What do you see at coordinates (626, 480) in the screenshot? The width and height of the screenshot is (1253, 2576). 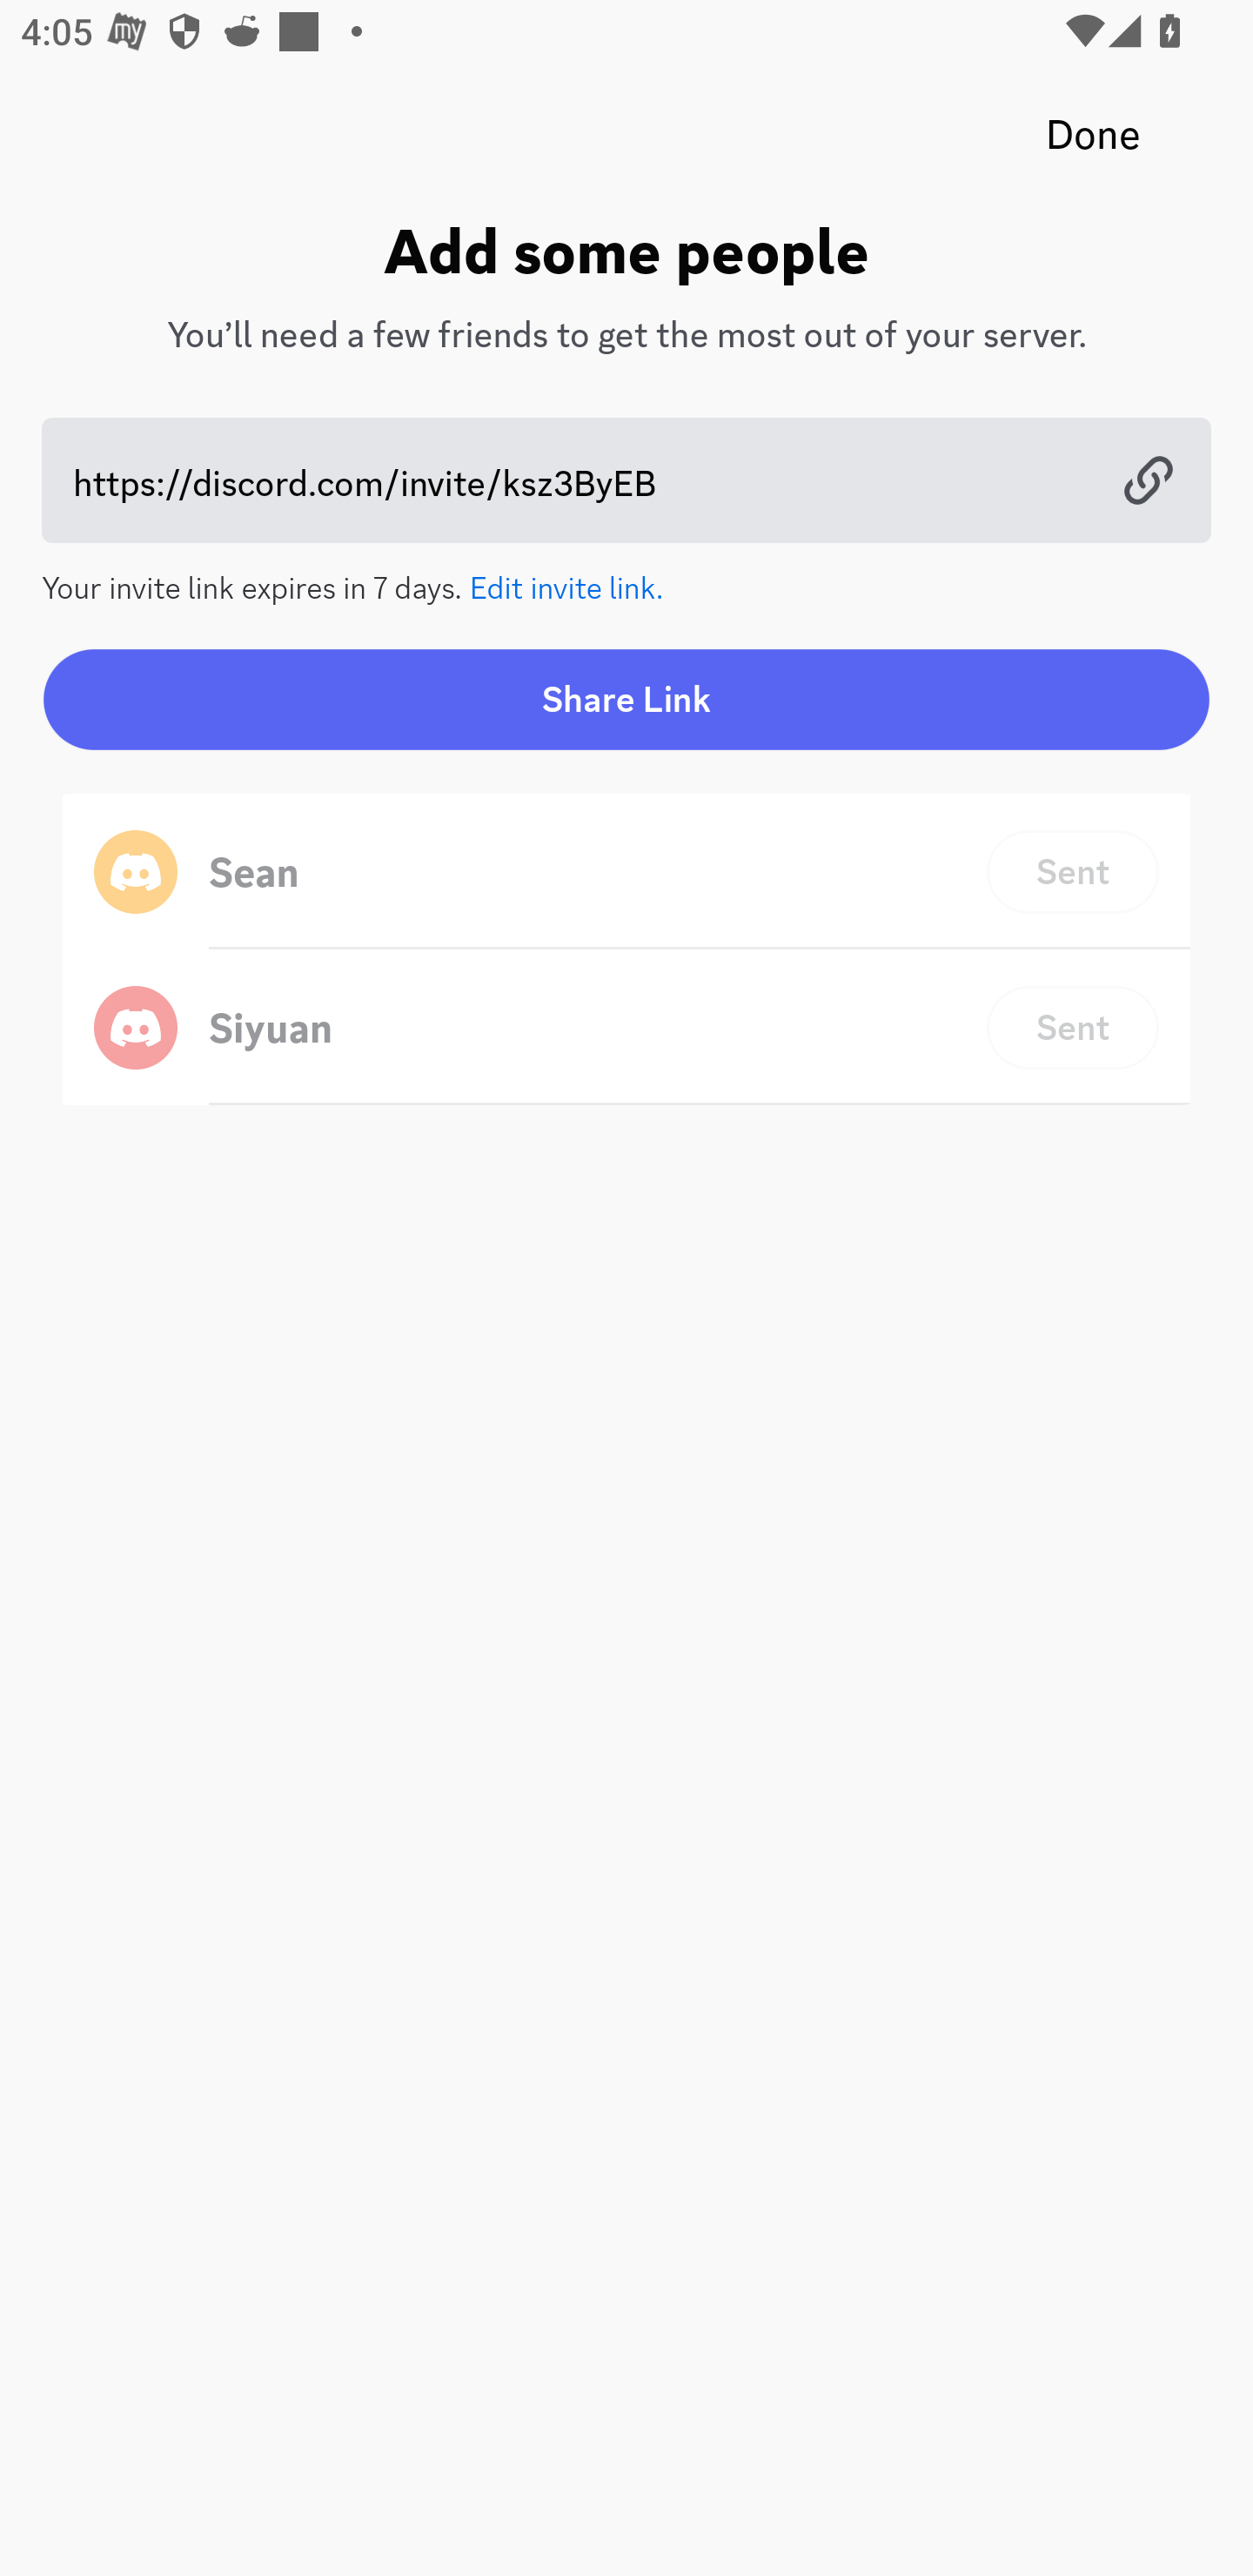 I see `Copy Link https://discord.com/invite/ksz3ByEB` at bounding box center [626, 480].